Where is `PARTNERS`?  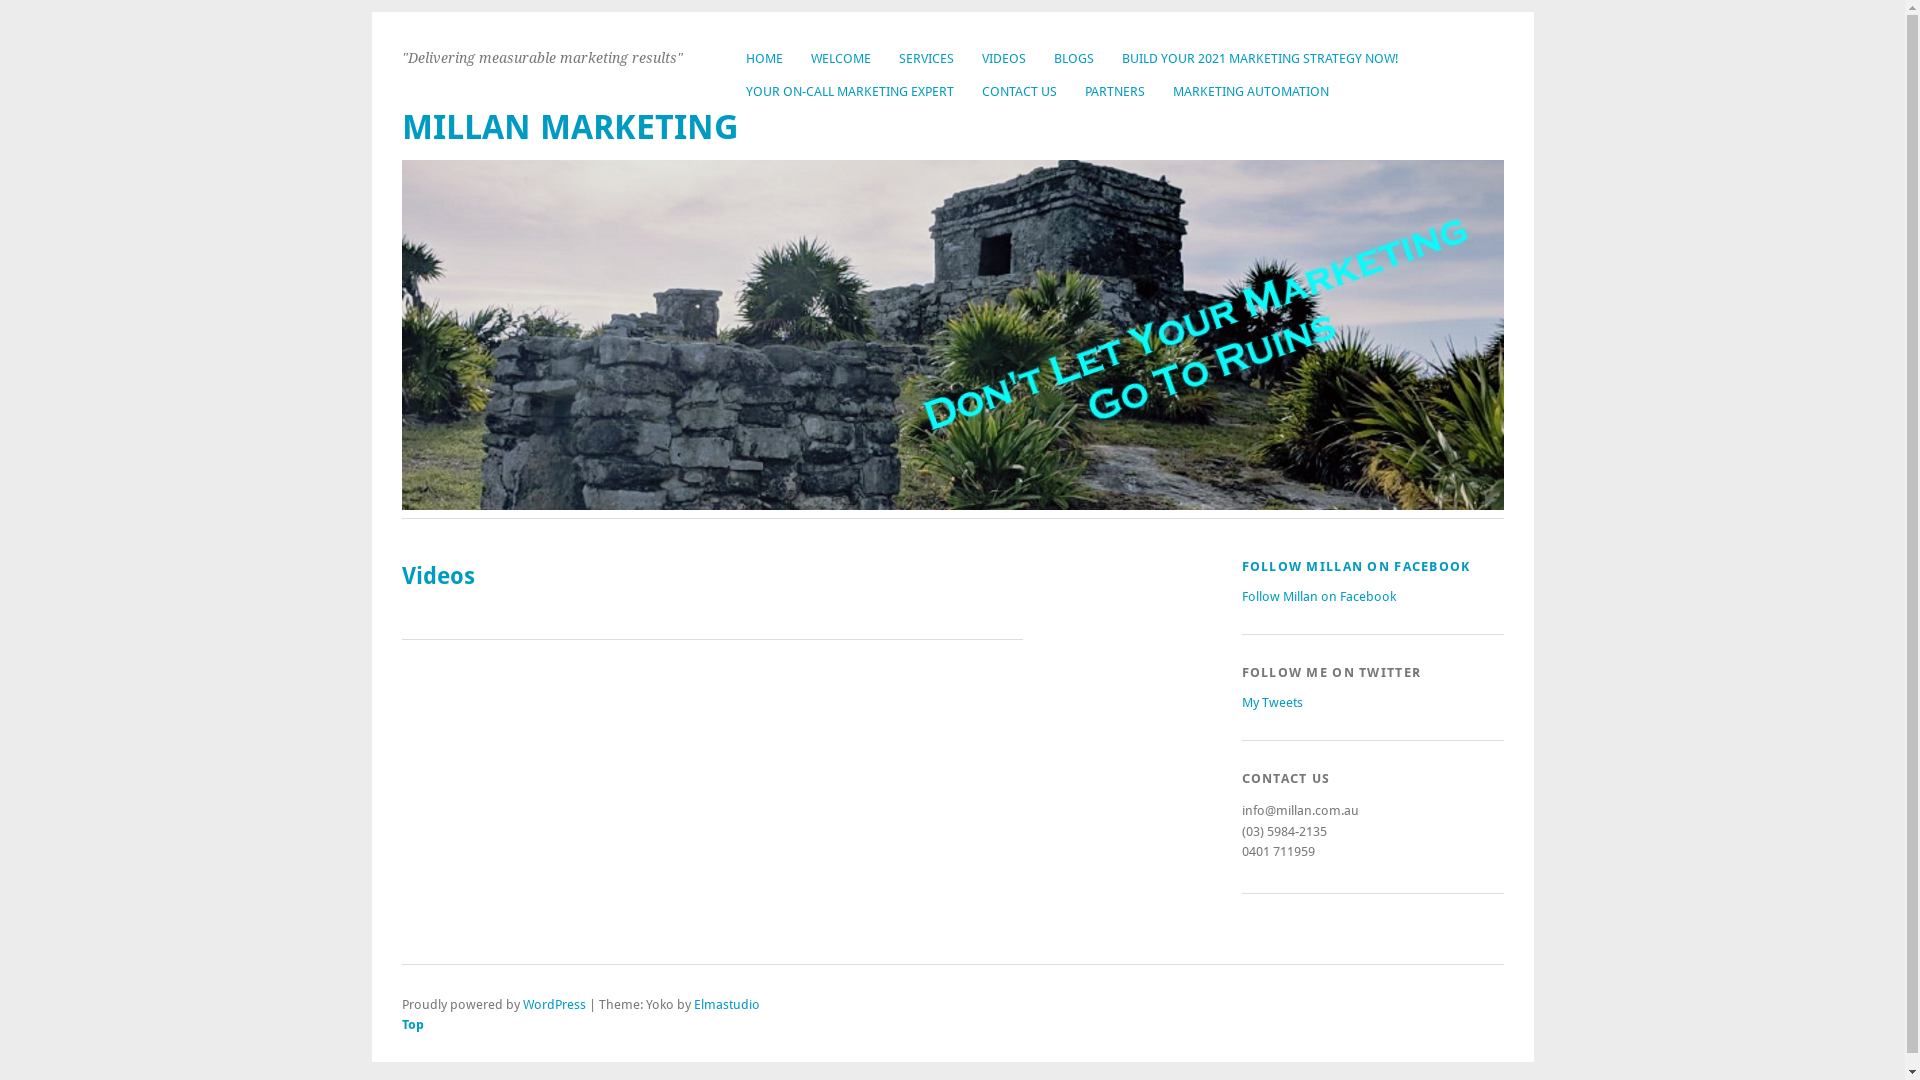
PARTNERS is located at coordinates (1115, 92).